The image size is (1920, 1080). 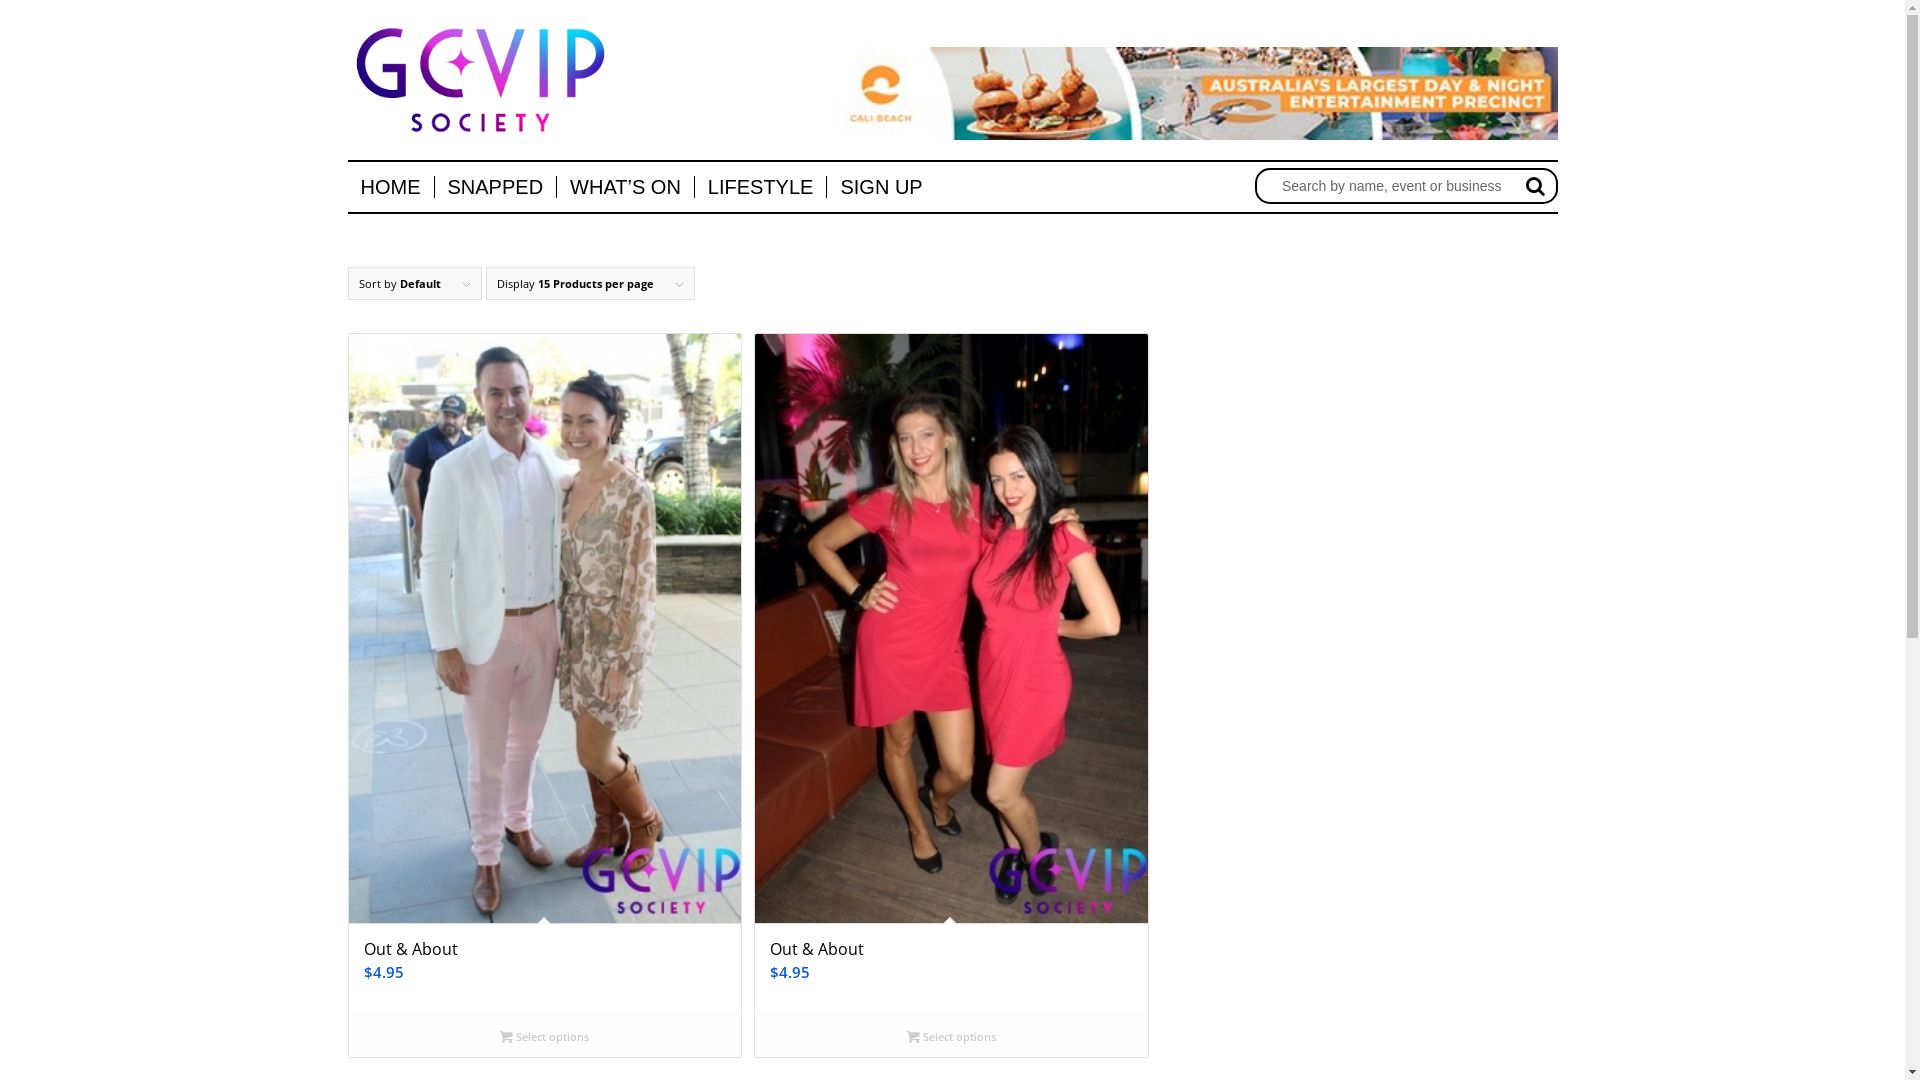 I want to click on HOME, so click(x=391, y=187).